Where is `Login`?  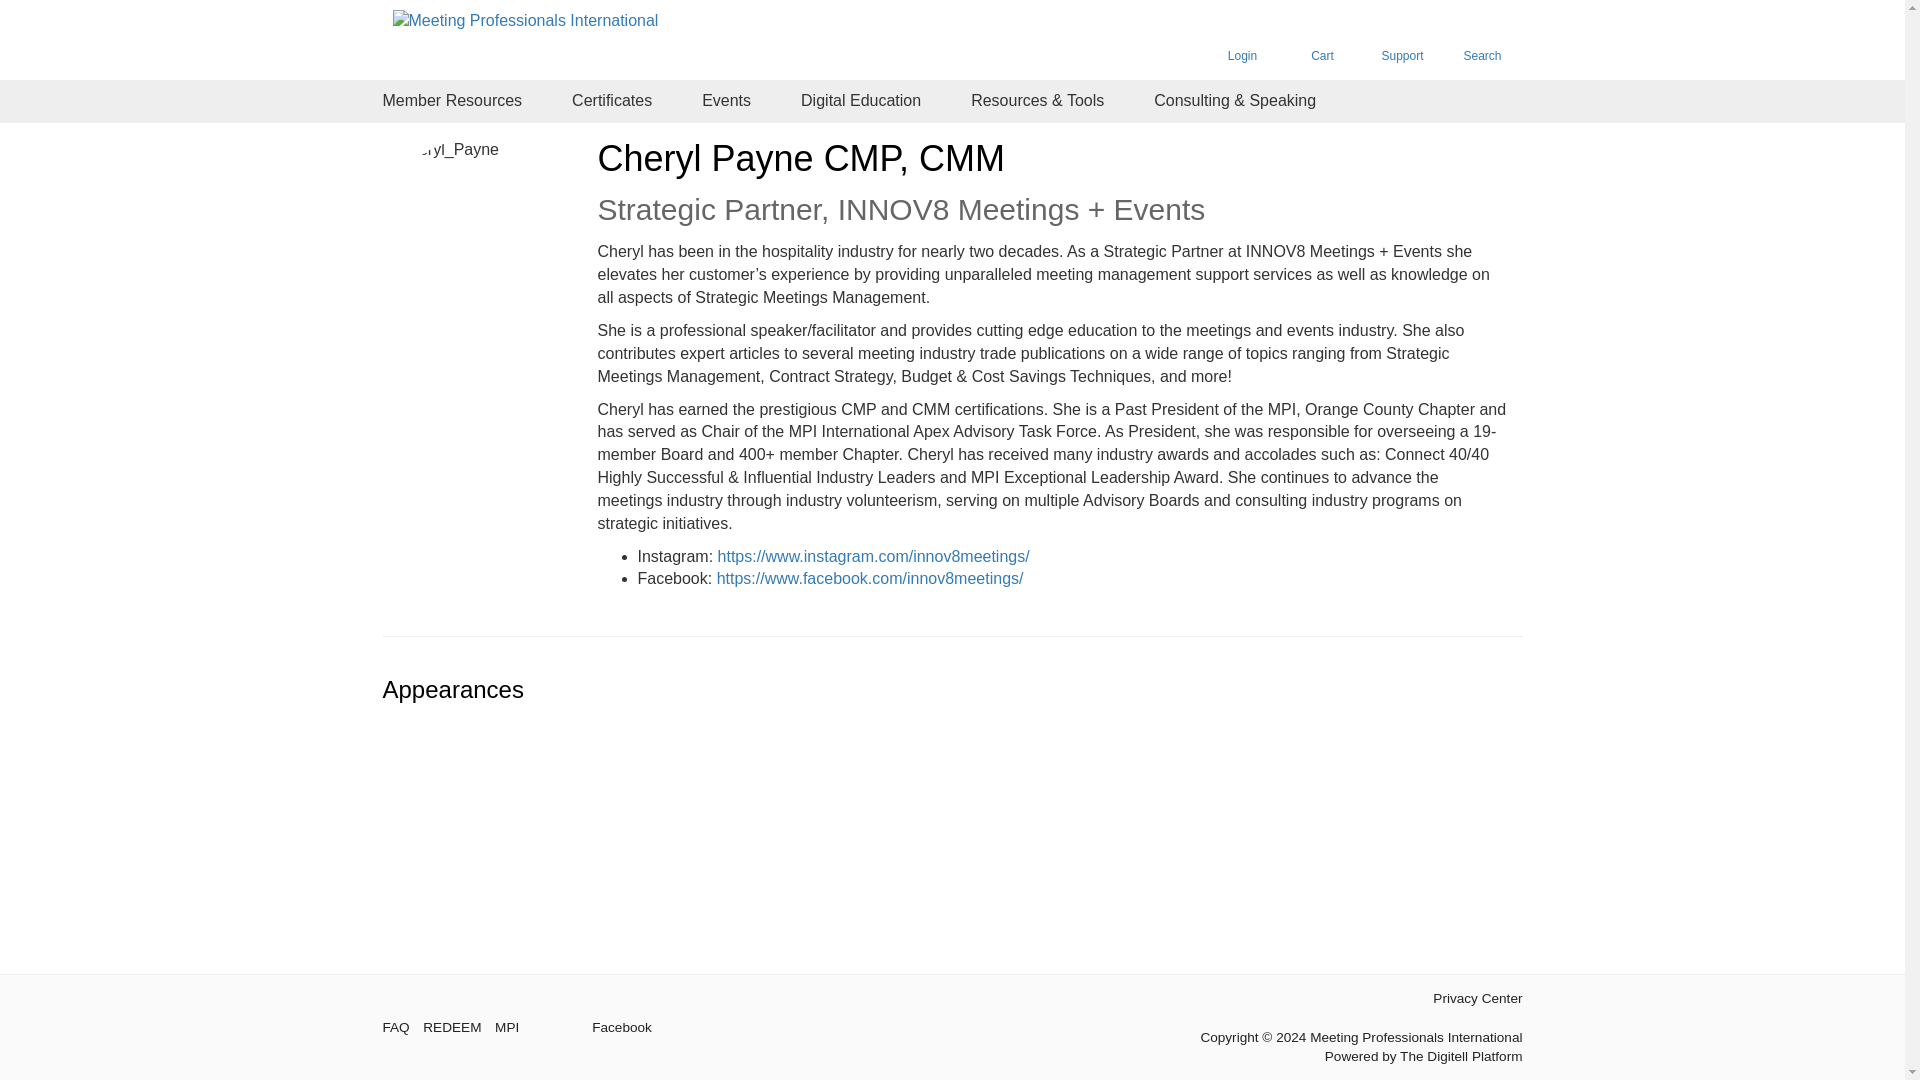 Login is located at coordinates (1242, 40).